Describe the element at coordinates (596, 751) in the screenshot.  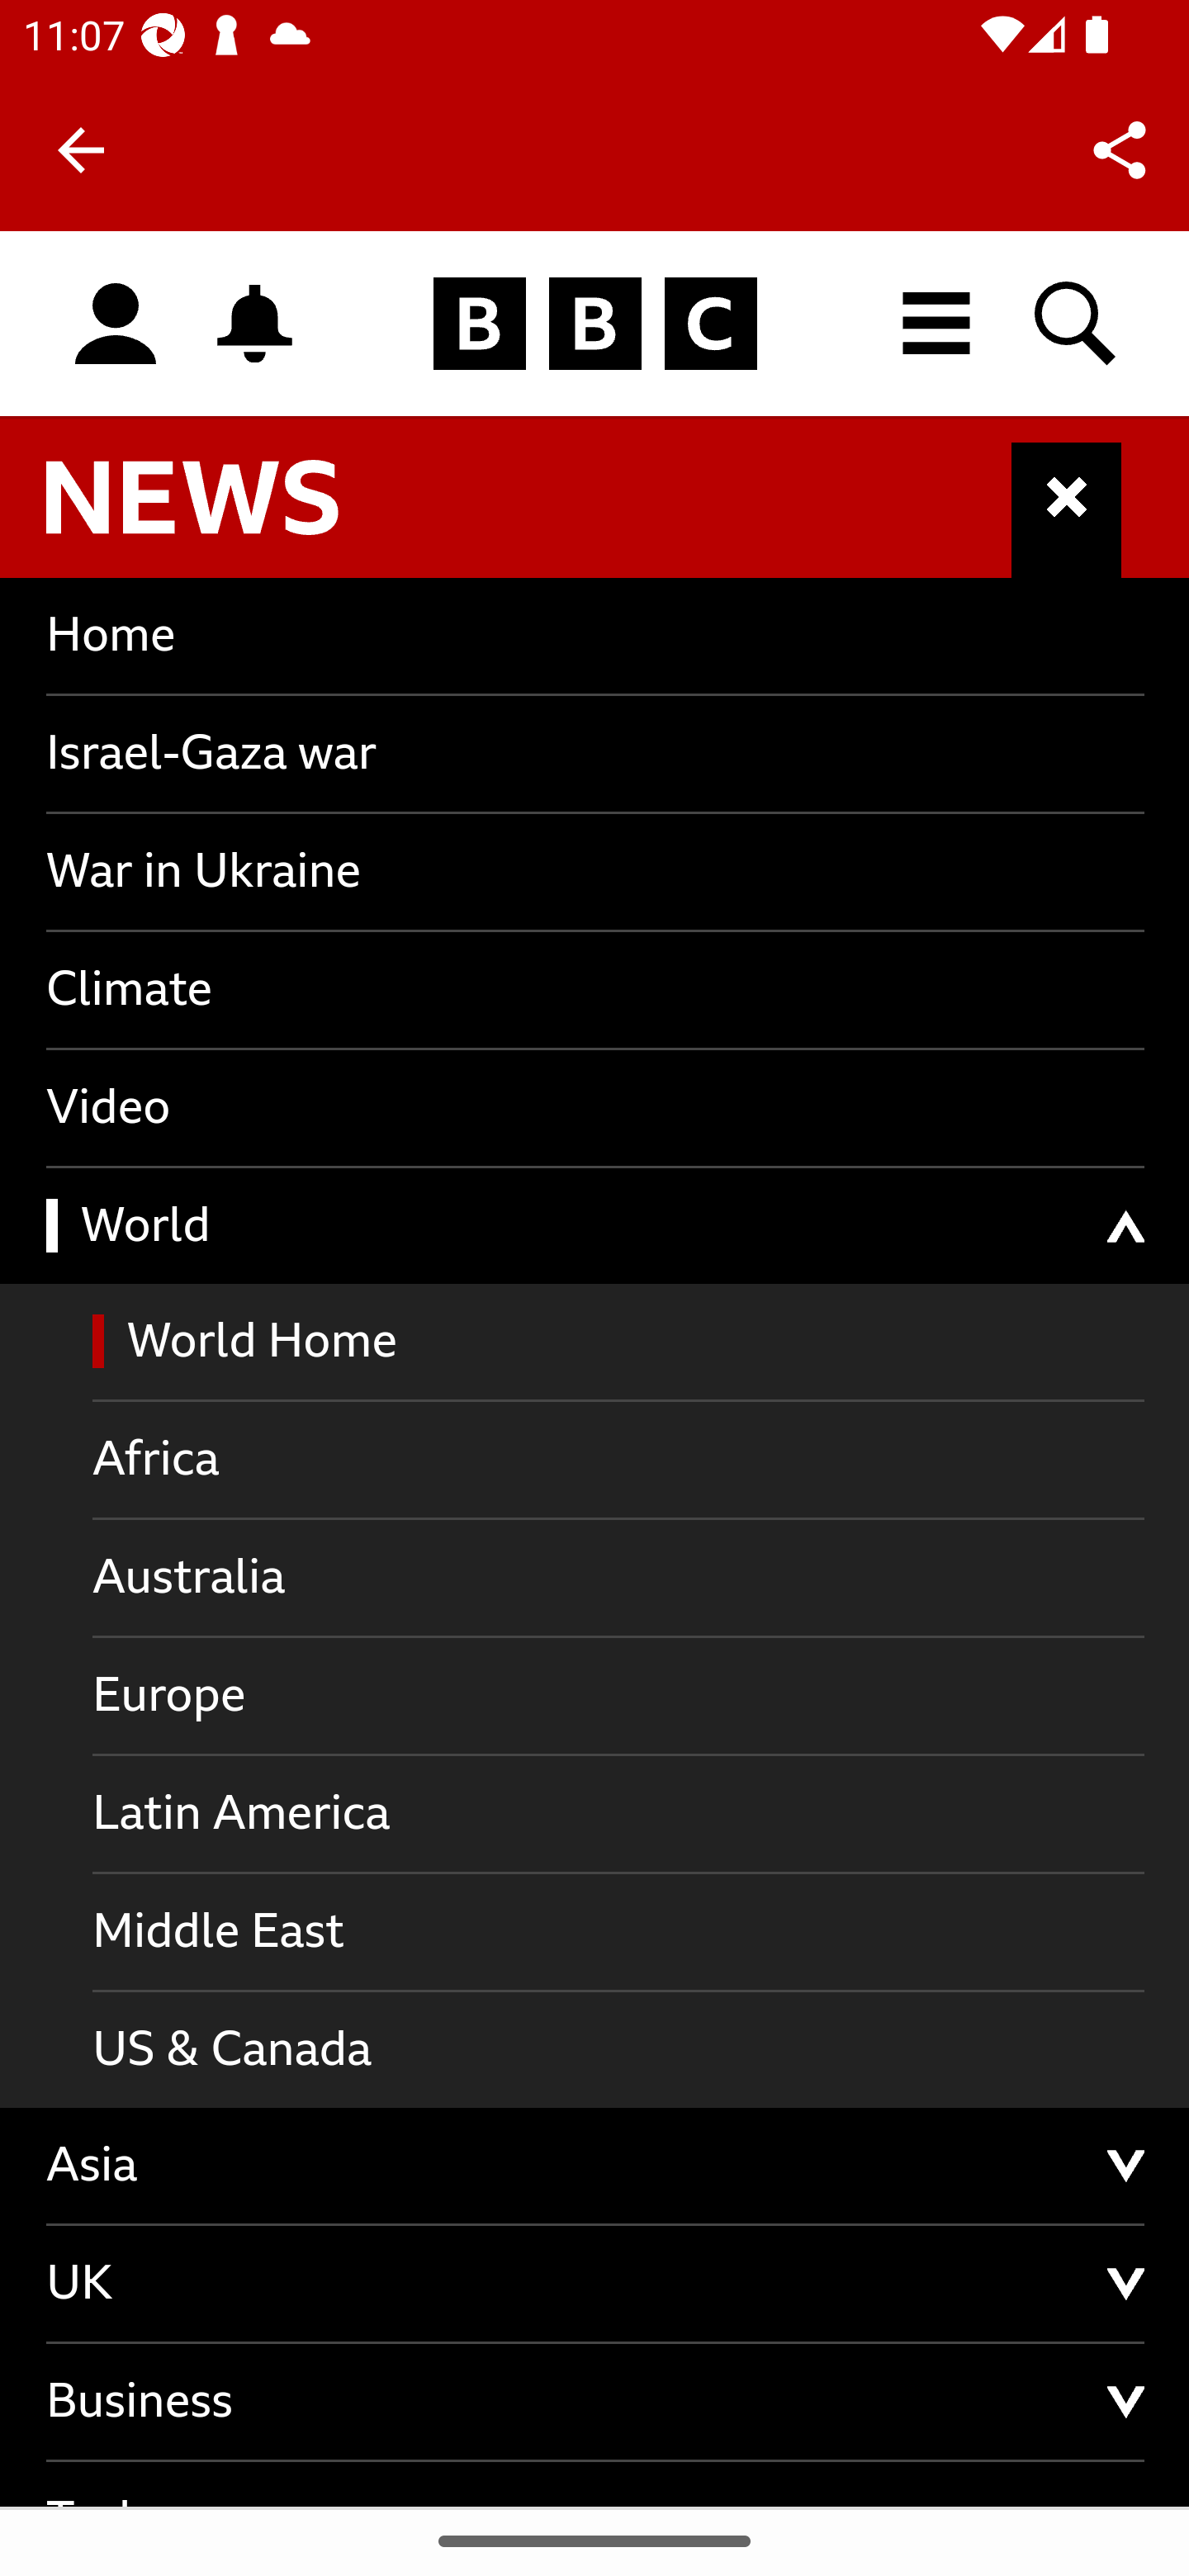
I see `Israel-Gaza war` at that location.